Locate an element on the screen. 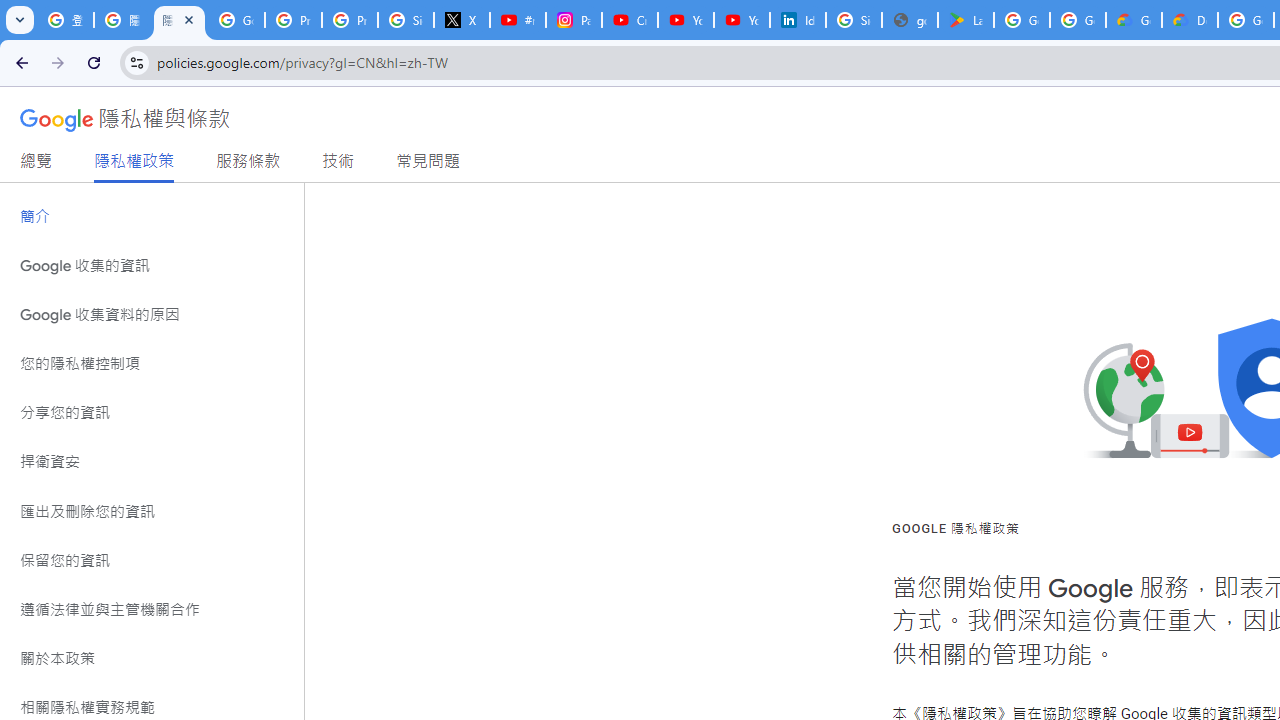  #nbabasketballhighlights - YouTube is located at coordinates (518, 20).